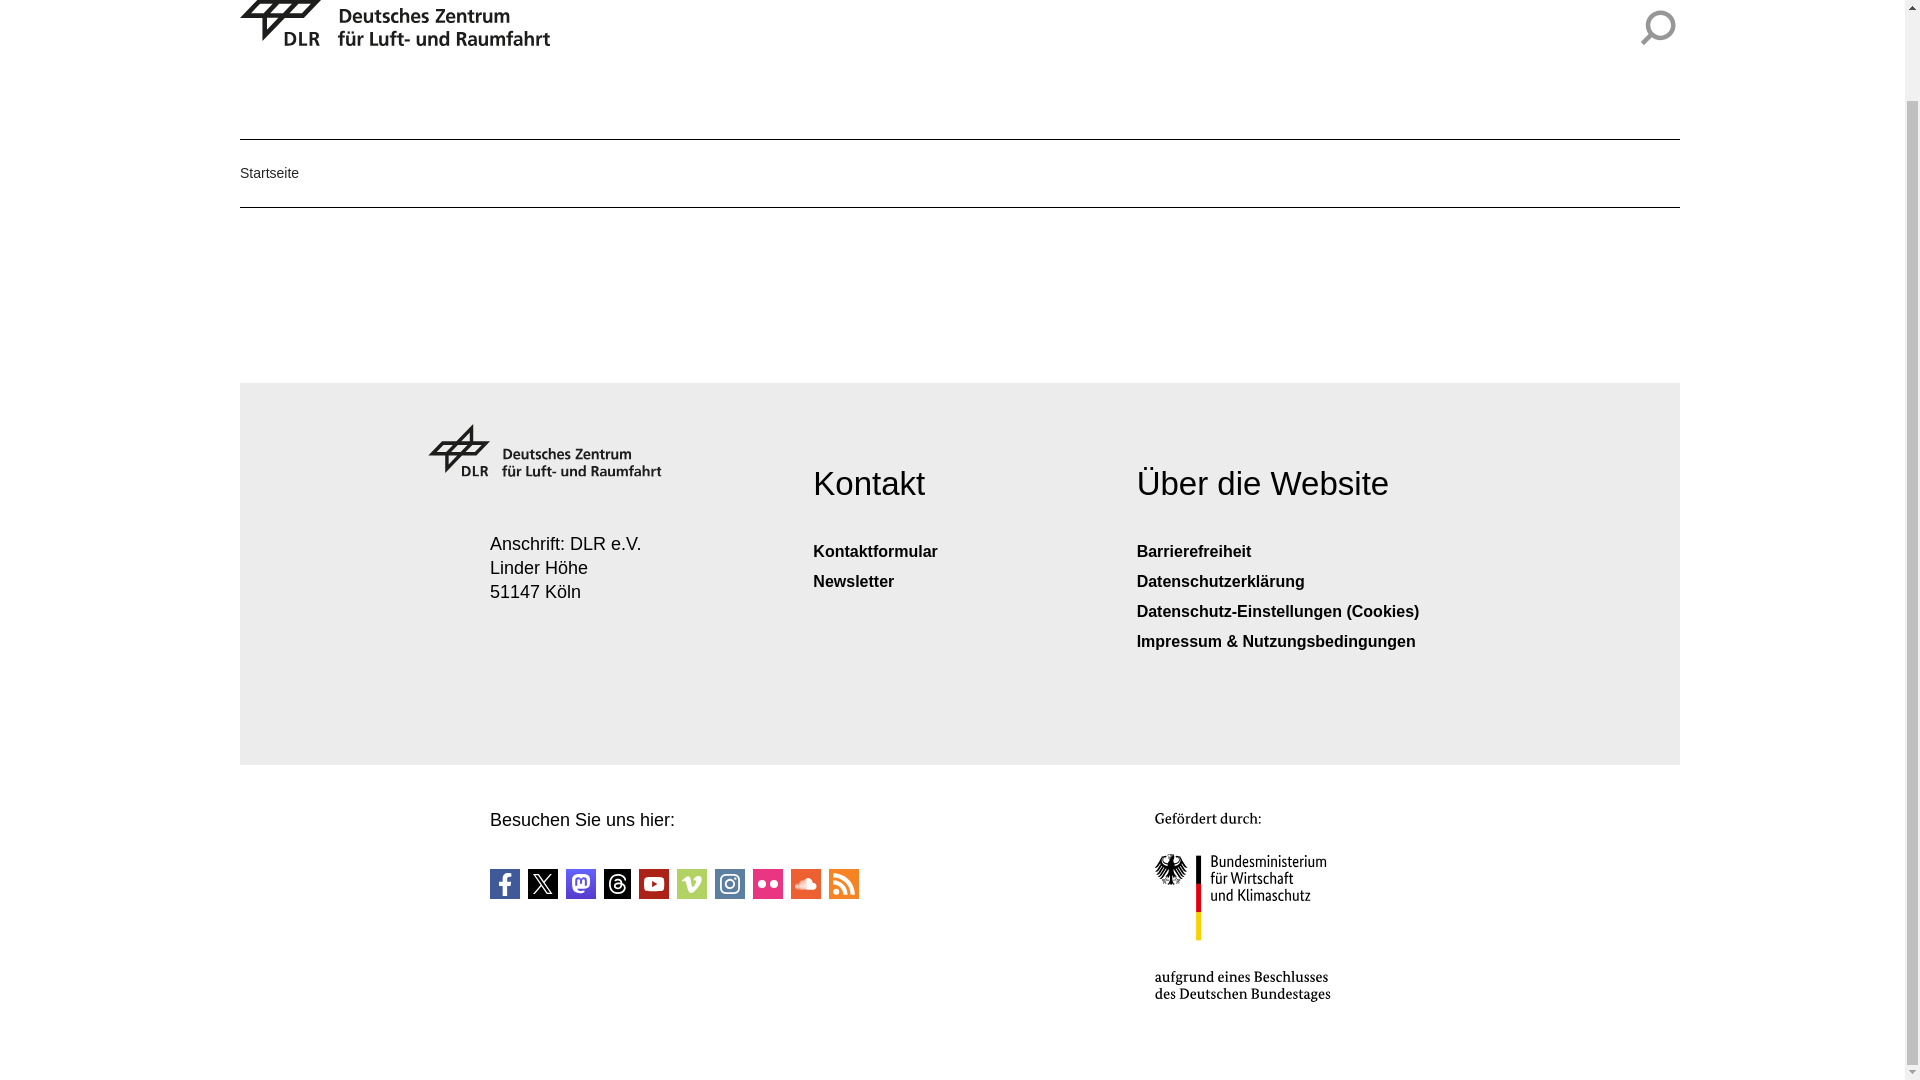  Describe the element at coordinates (729, 892) in the screenshot. I see `Besuchen Sie uns auf Instagram` at that location.